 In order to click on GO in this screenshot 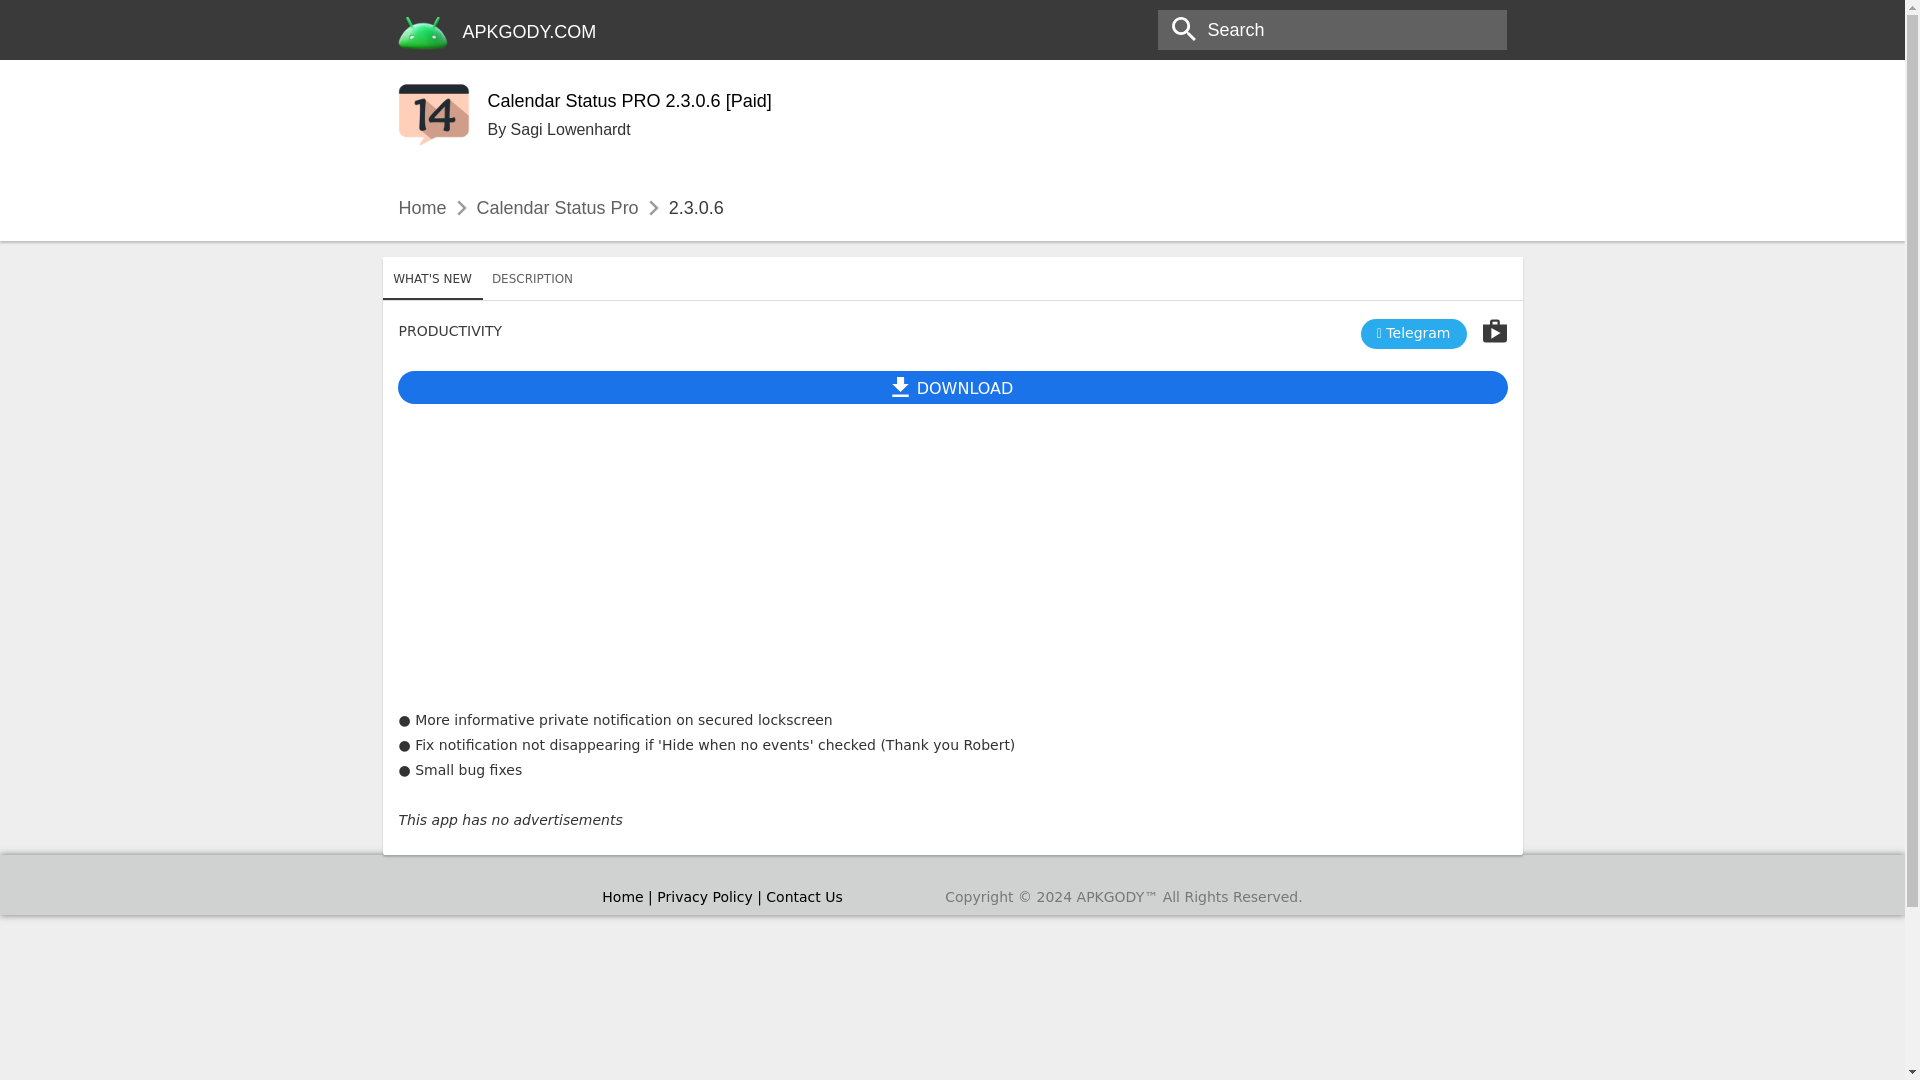, I will do `click(24, 17)`.